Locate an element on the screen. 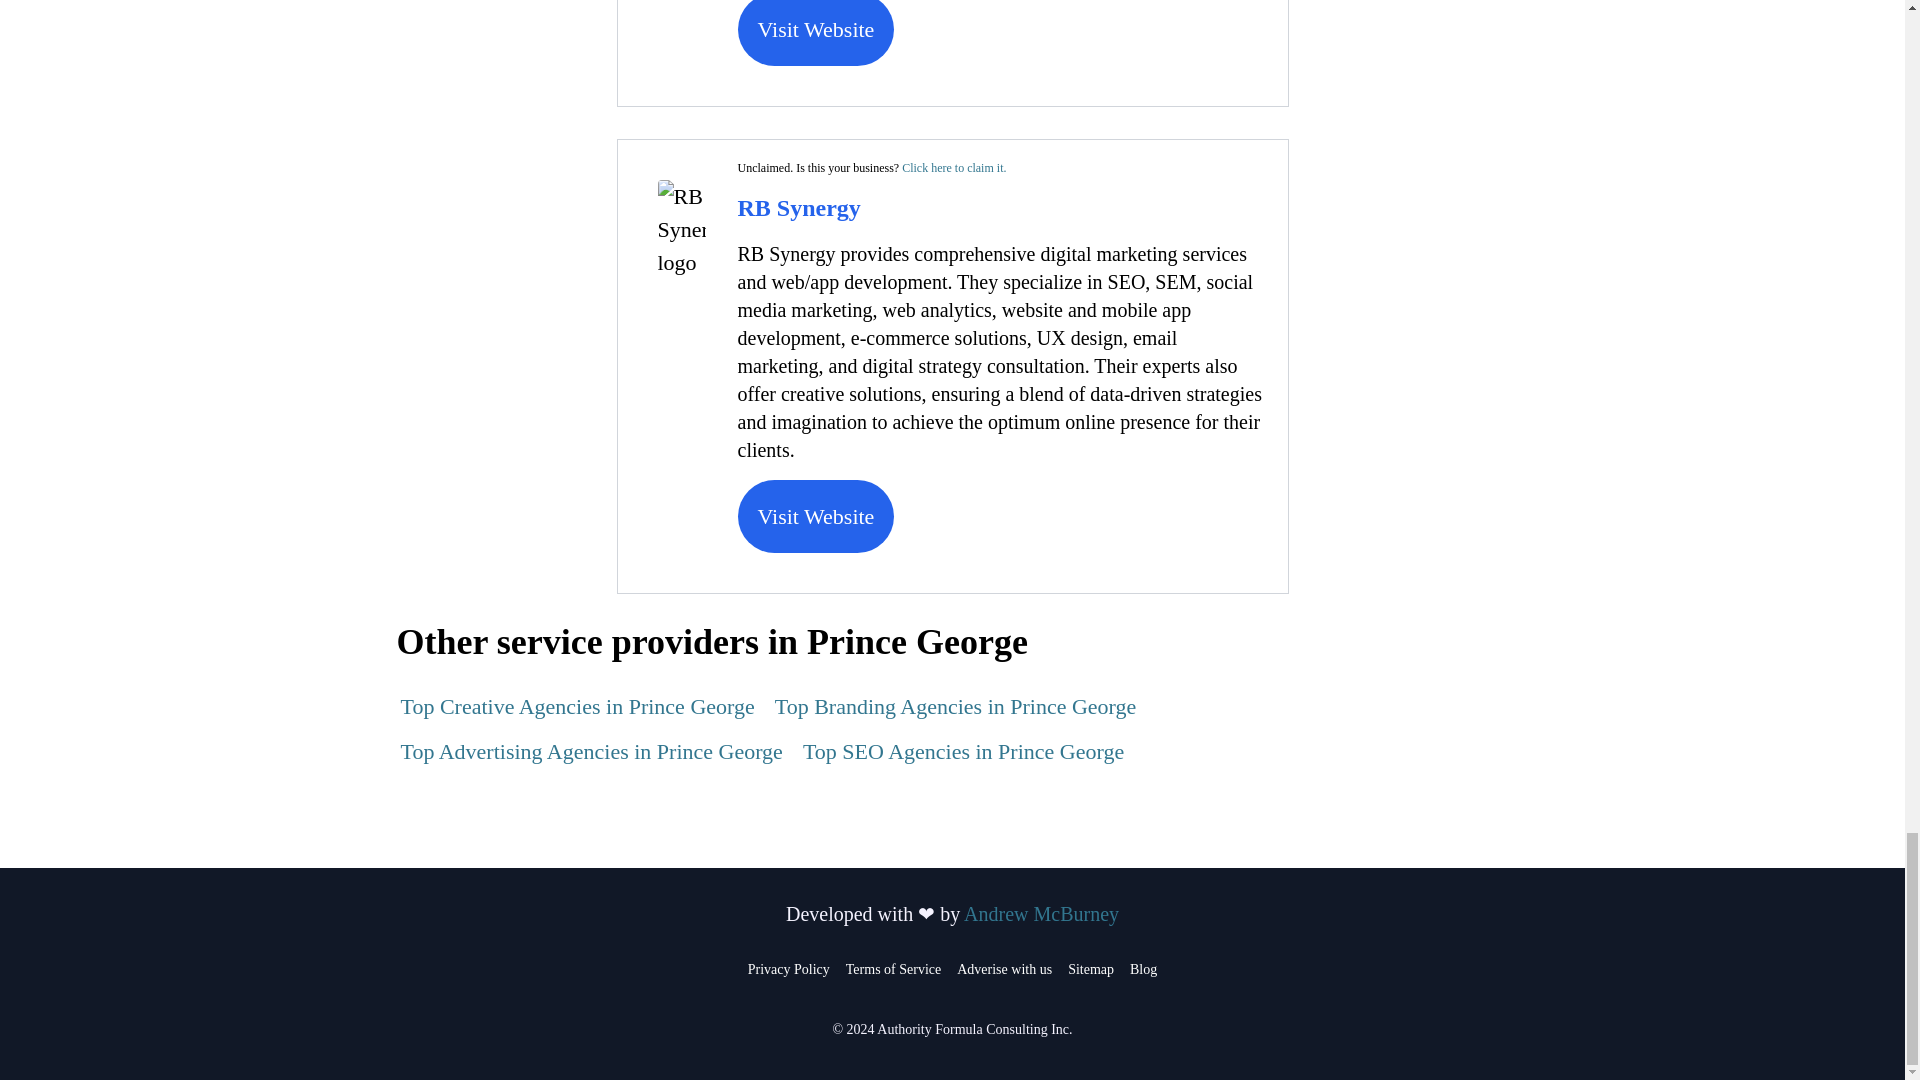  Top Creative Agencies in Prince George is located at coordinates (576, 706).